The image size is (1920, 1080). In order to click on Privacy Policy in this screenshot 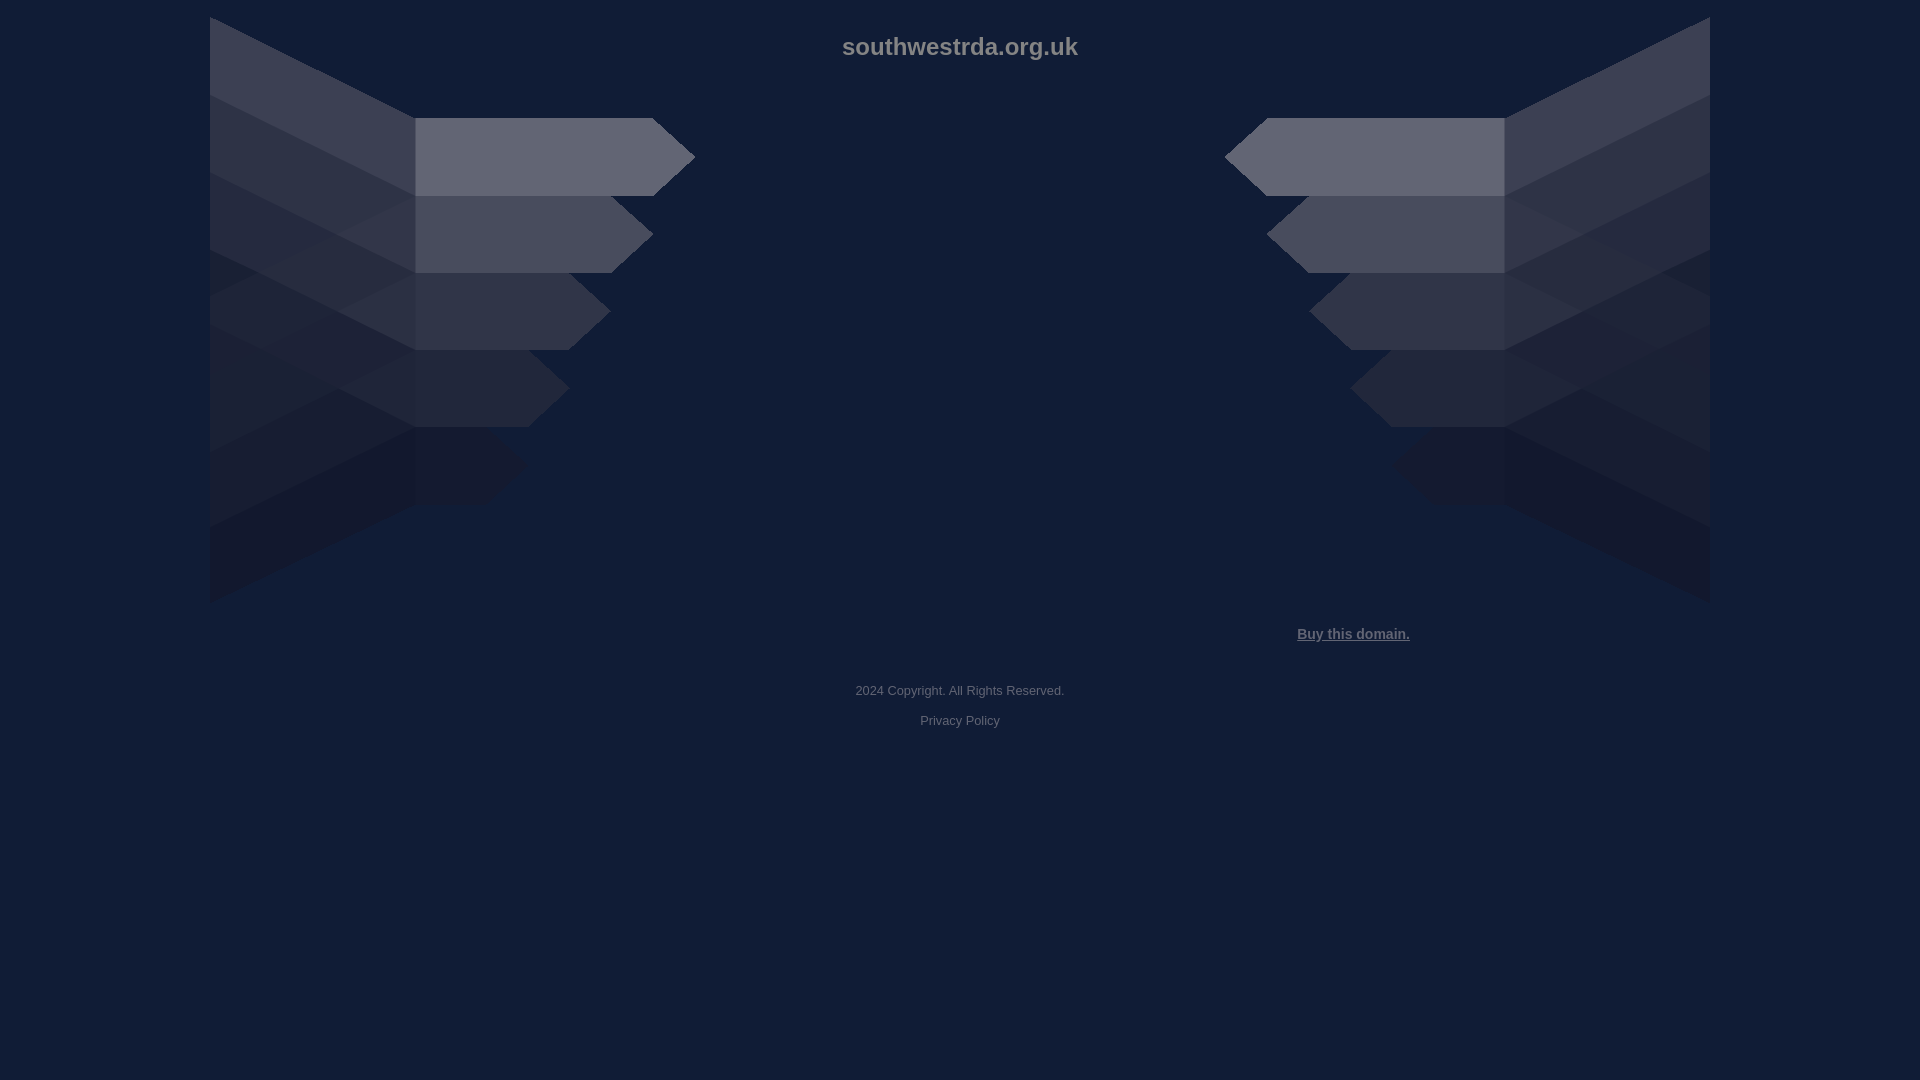, I will do `click(960, 720)`.